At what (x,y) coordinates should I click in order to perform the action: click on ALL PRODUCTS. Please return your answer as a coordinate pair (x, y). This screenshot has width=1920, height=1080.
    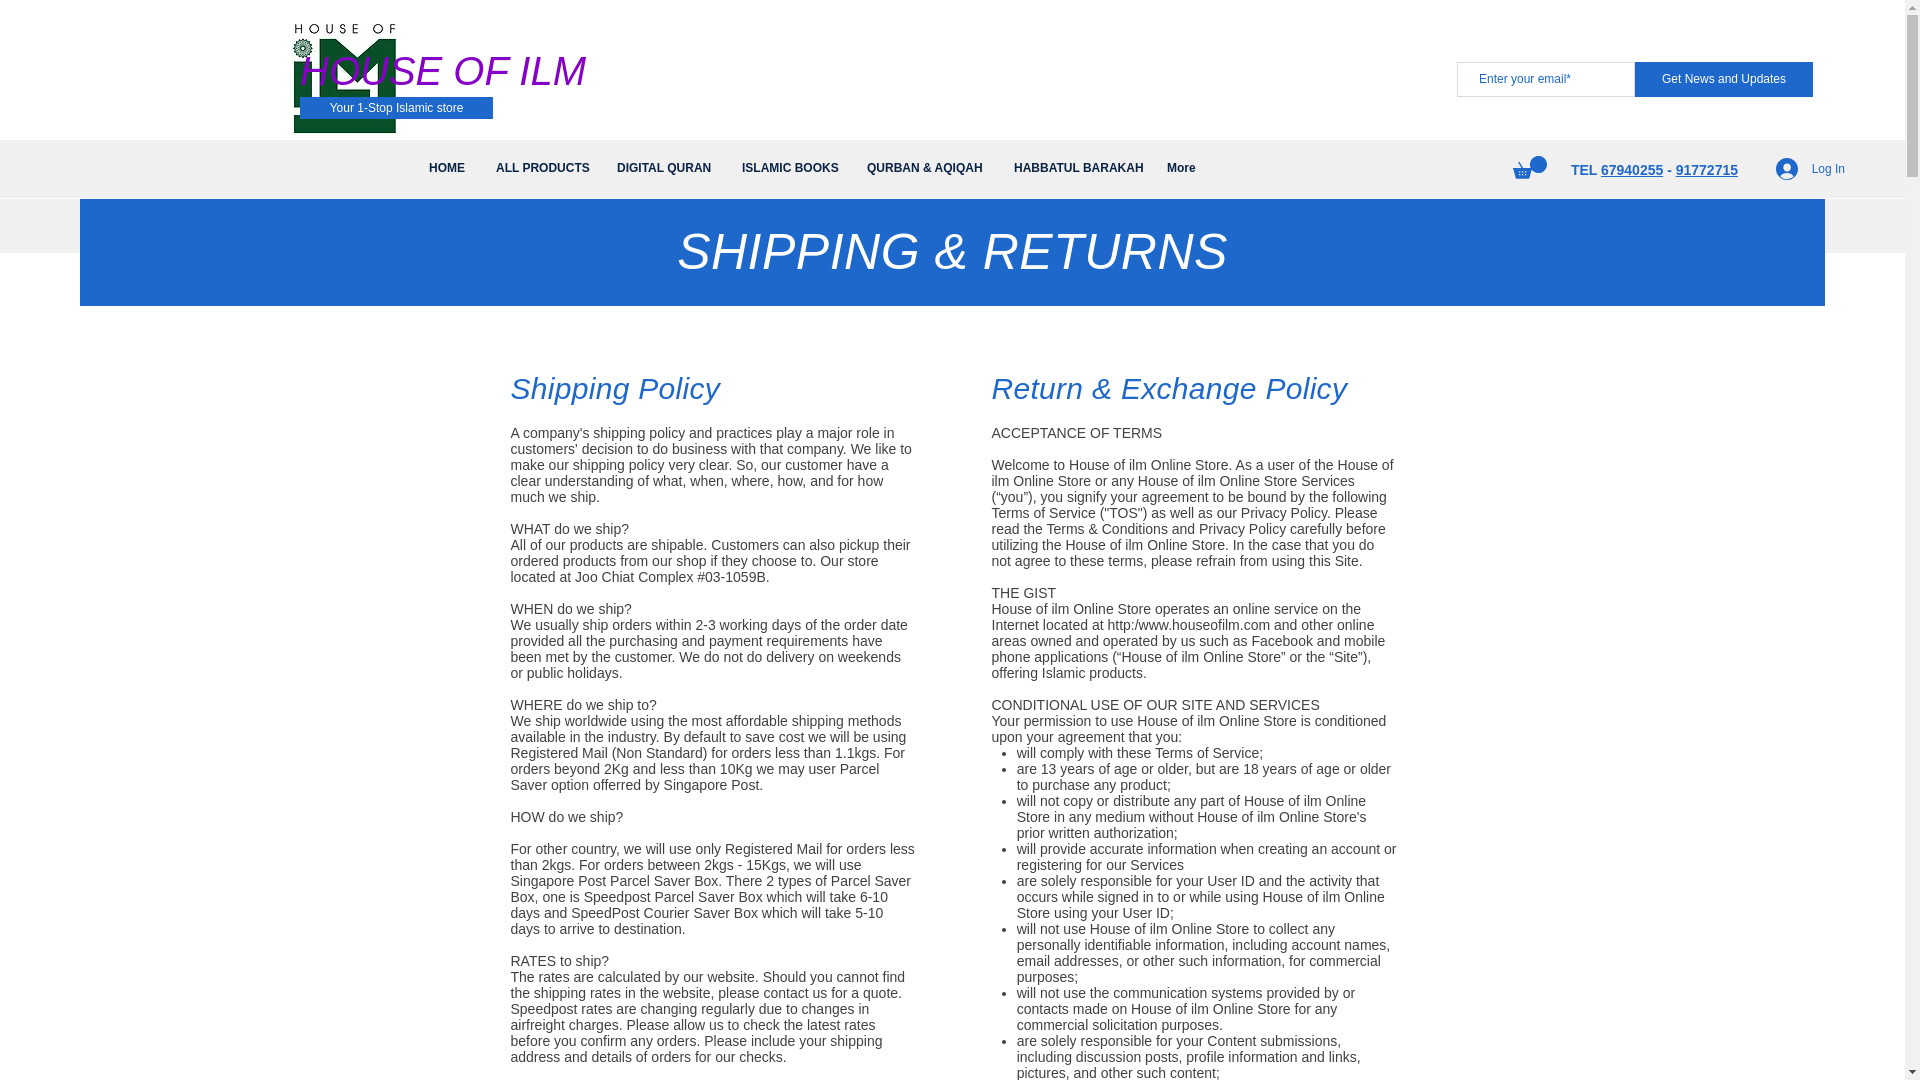
    Looking at the image, I should click on (542, 168).